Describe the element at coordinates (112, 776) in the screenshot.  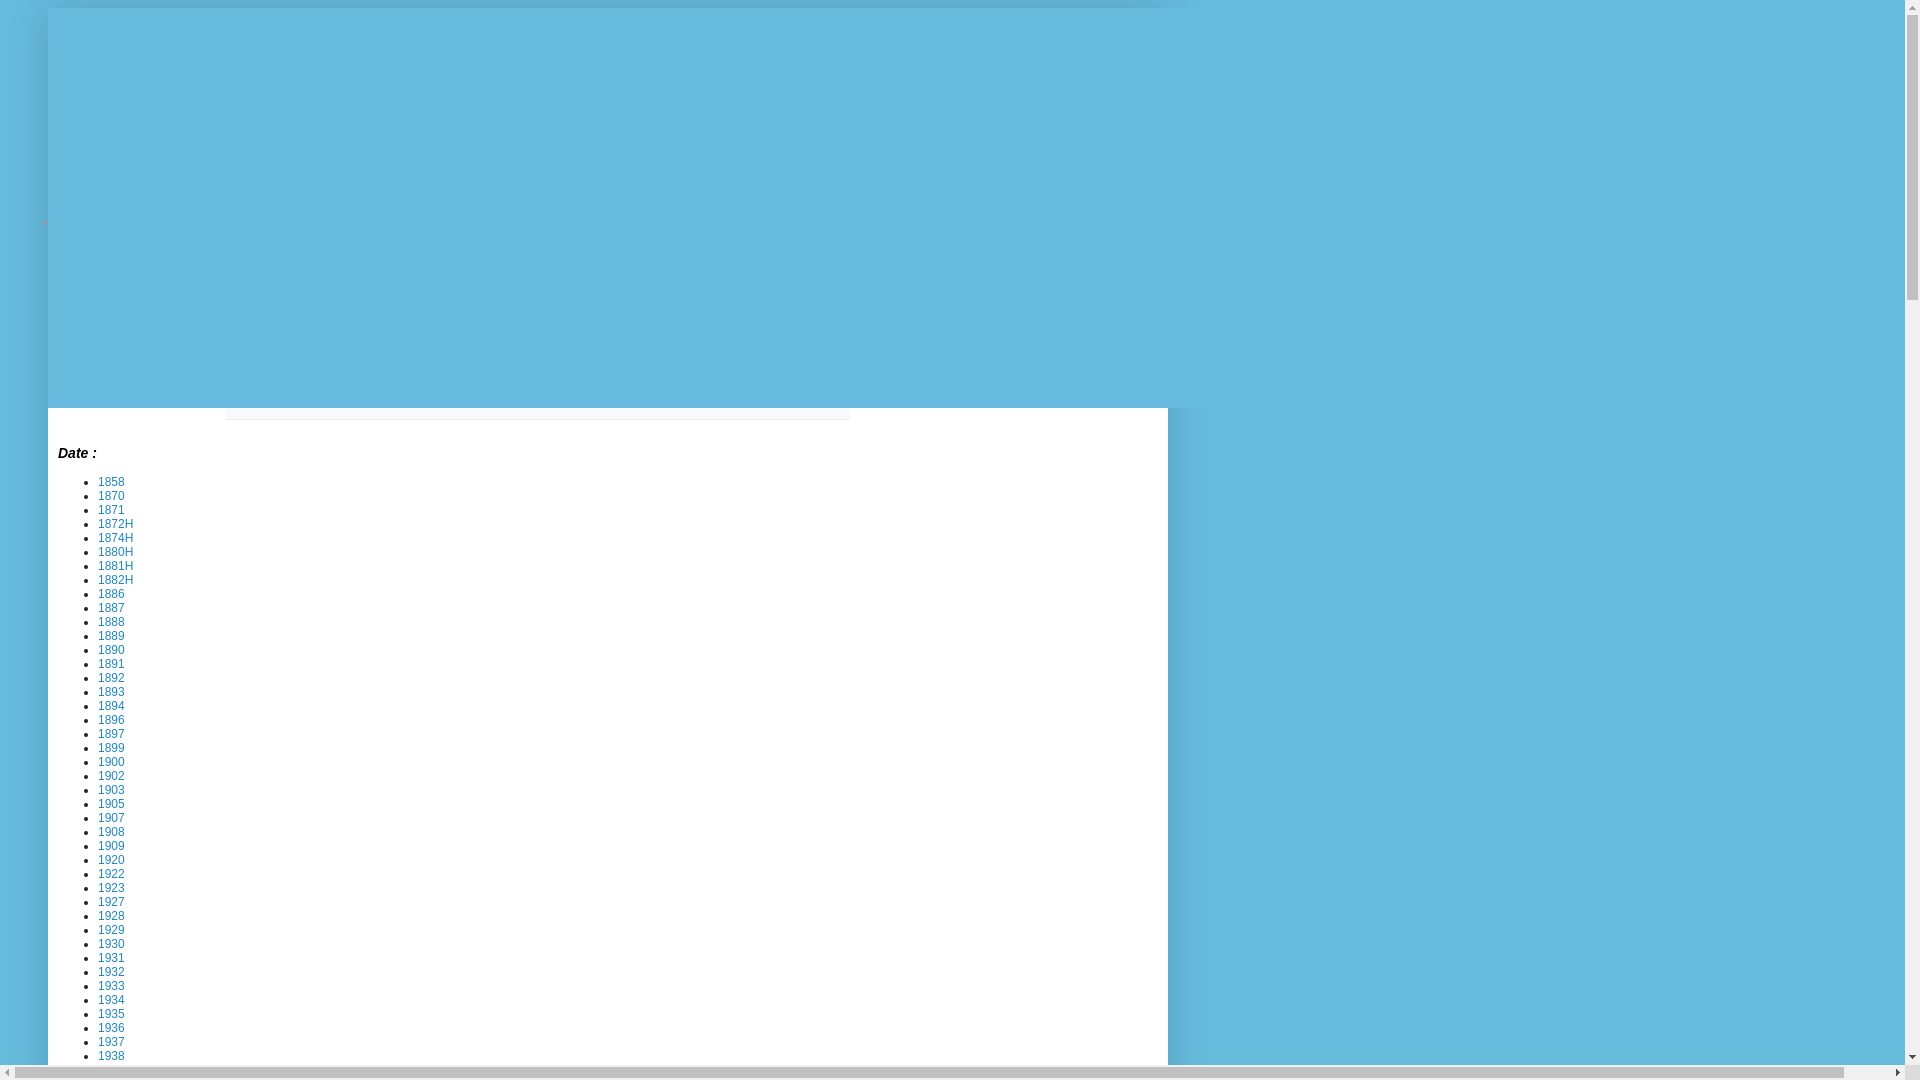
I see `1902` at that location.